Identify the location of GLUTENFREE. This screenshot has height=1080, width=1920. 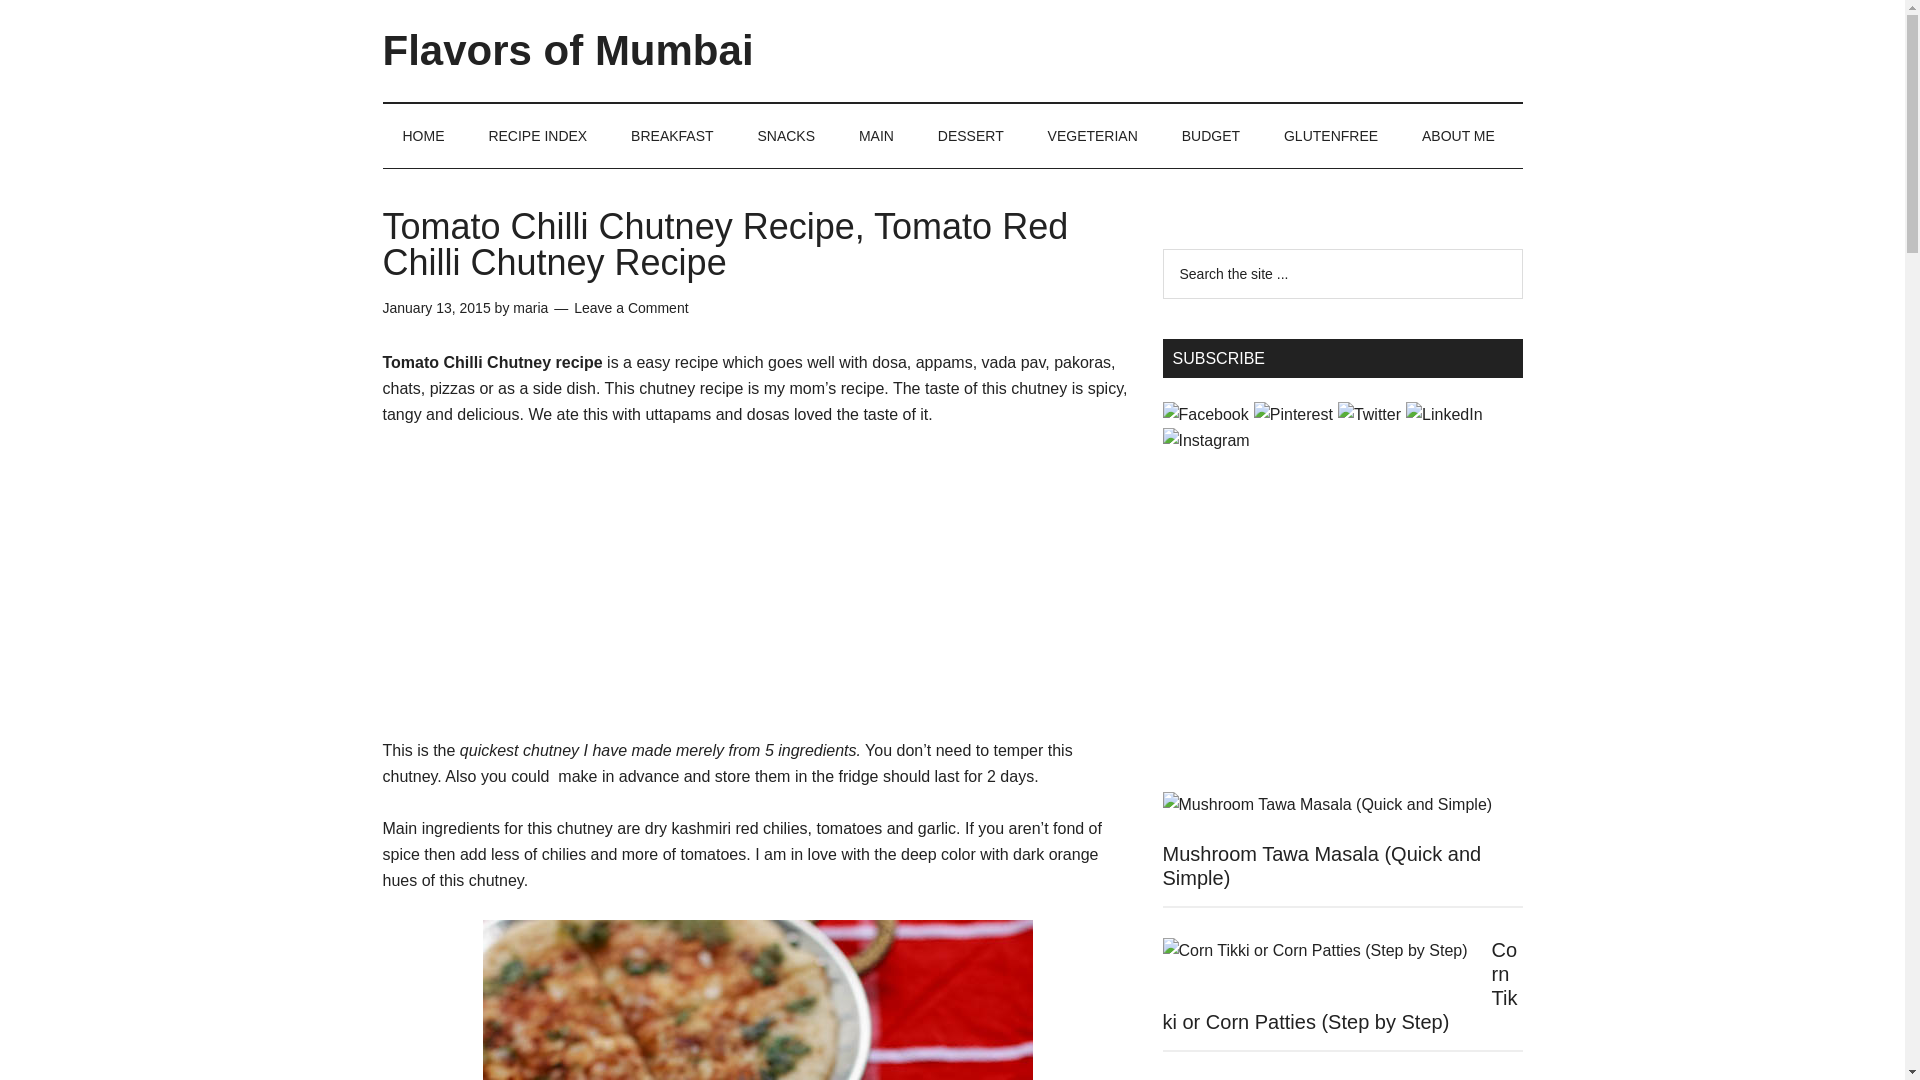
(1330, 136).